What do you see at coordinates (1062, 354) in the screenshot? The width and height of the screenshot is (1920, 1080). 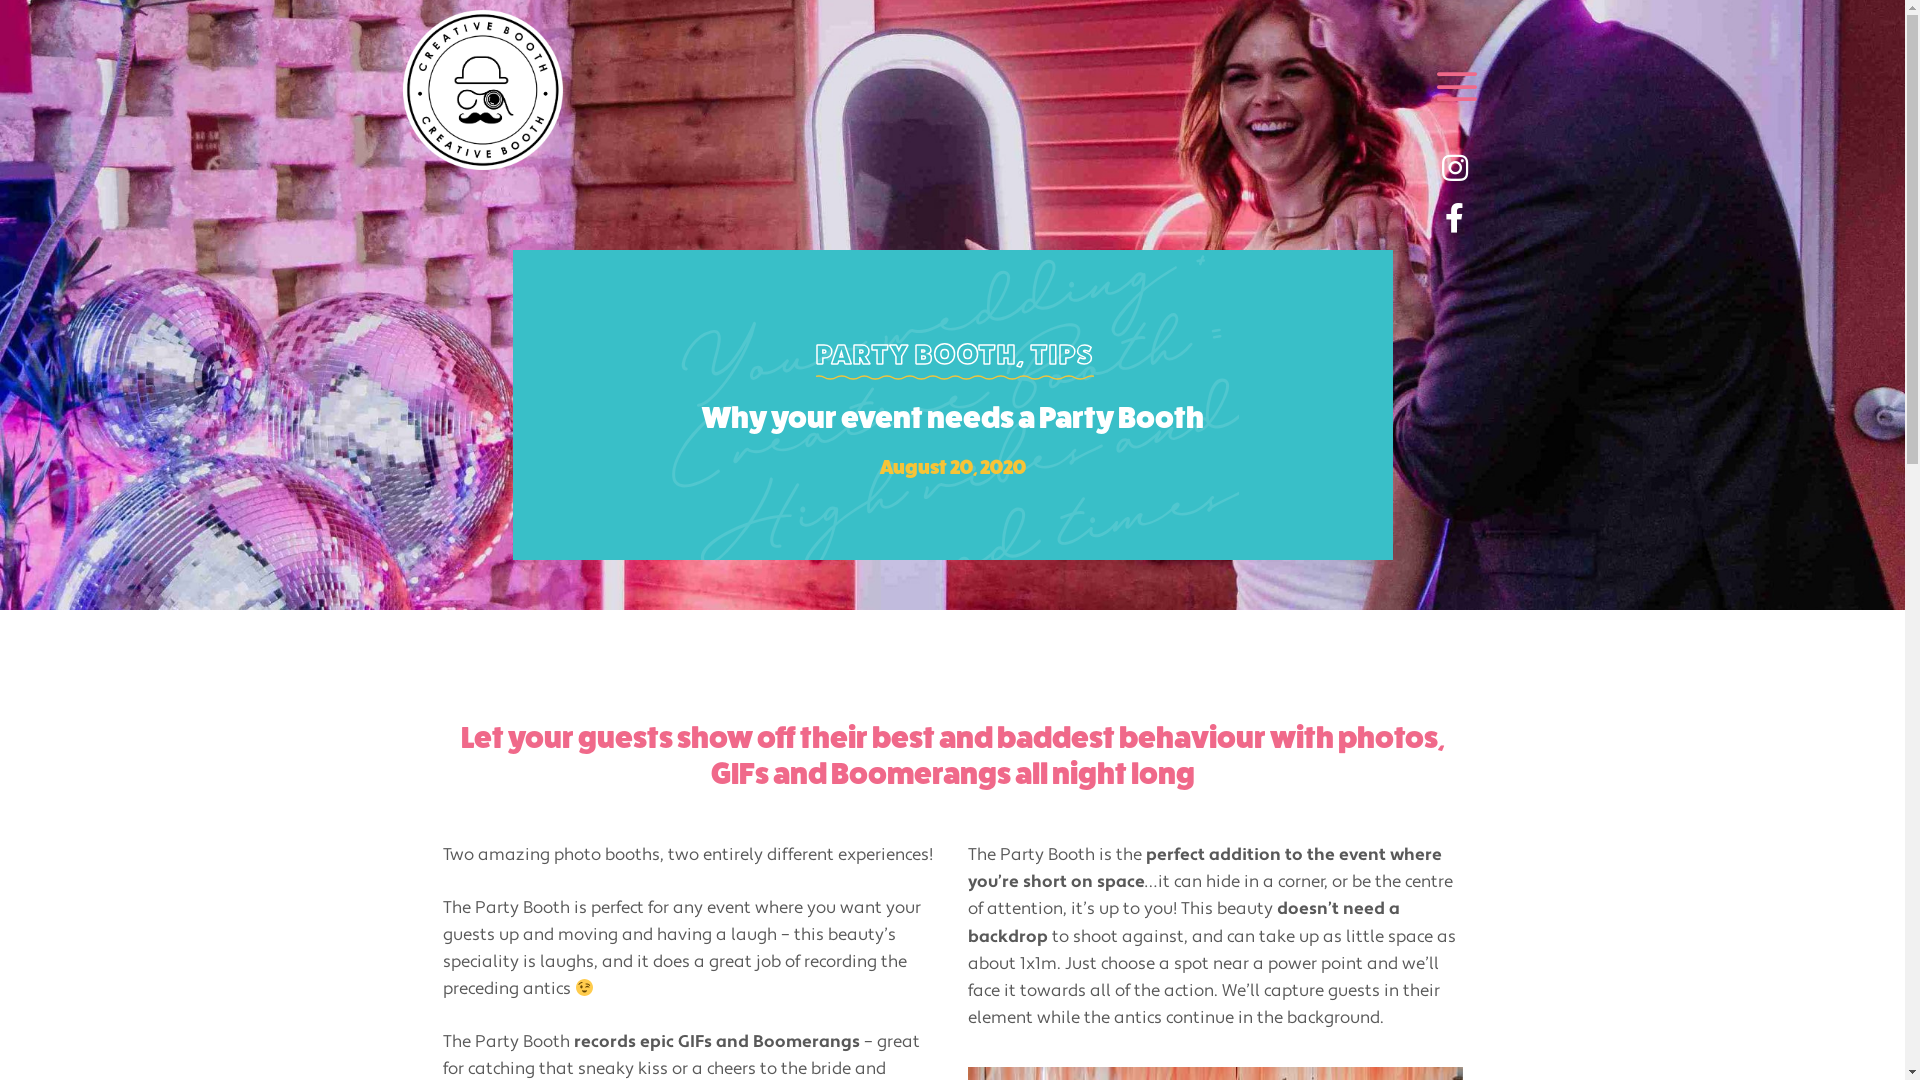 I see `TIPS` at bounding box center [1062, 354].